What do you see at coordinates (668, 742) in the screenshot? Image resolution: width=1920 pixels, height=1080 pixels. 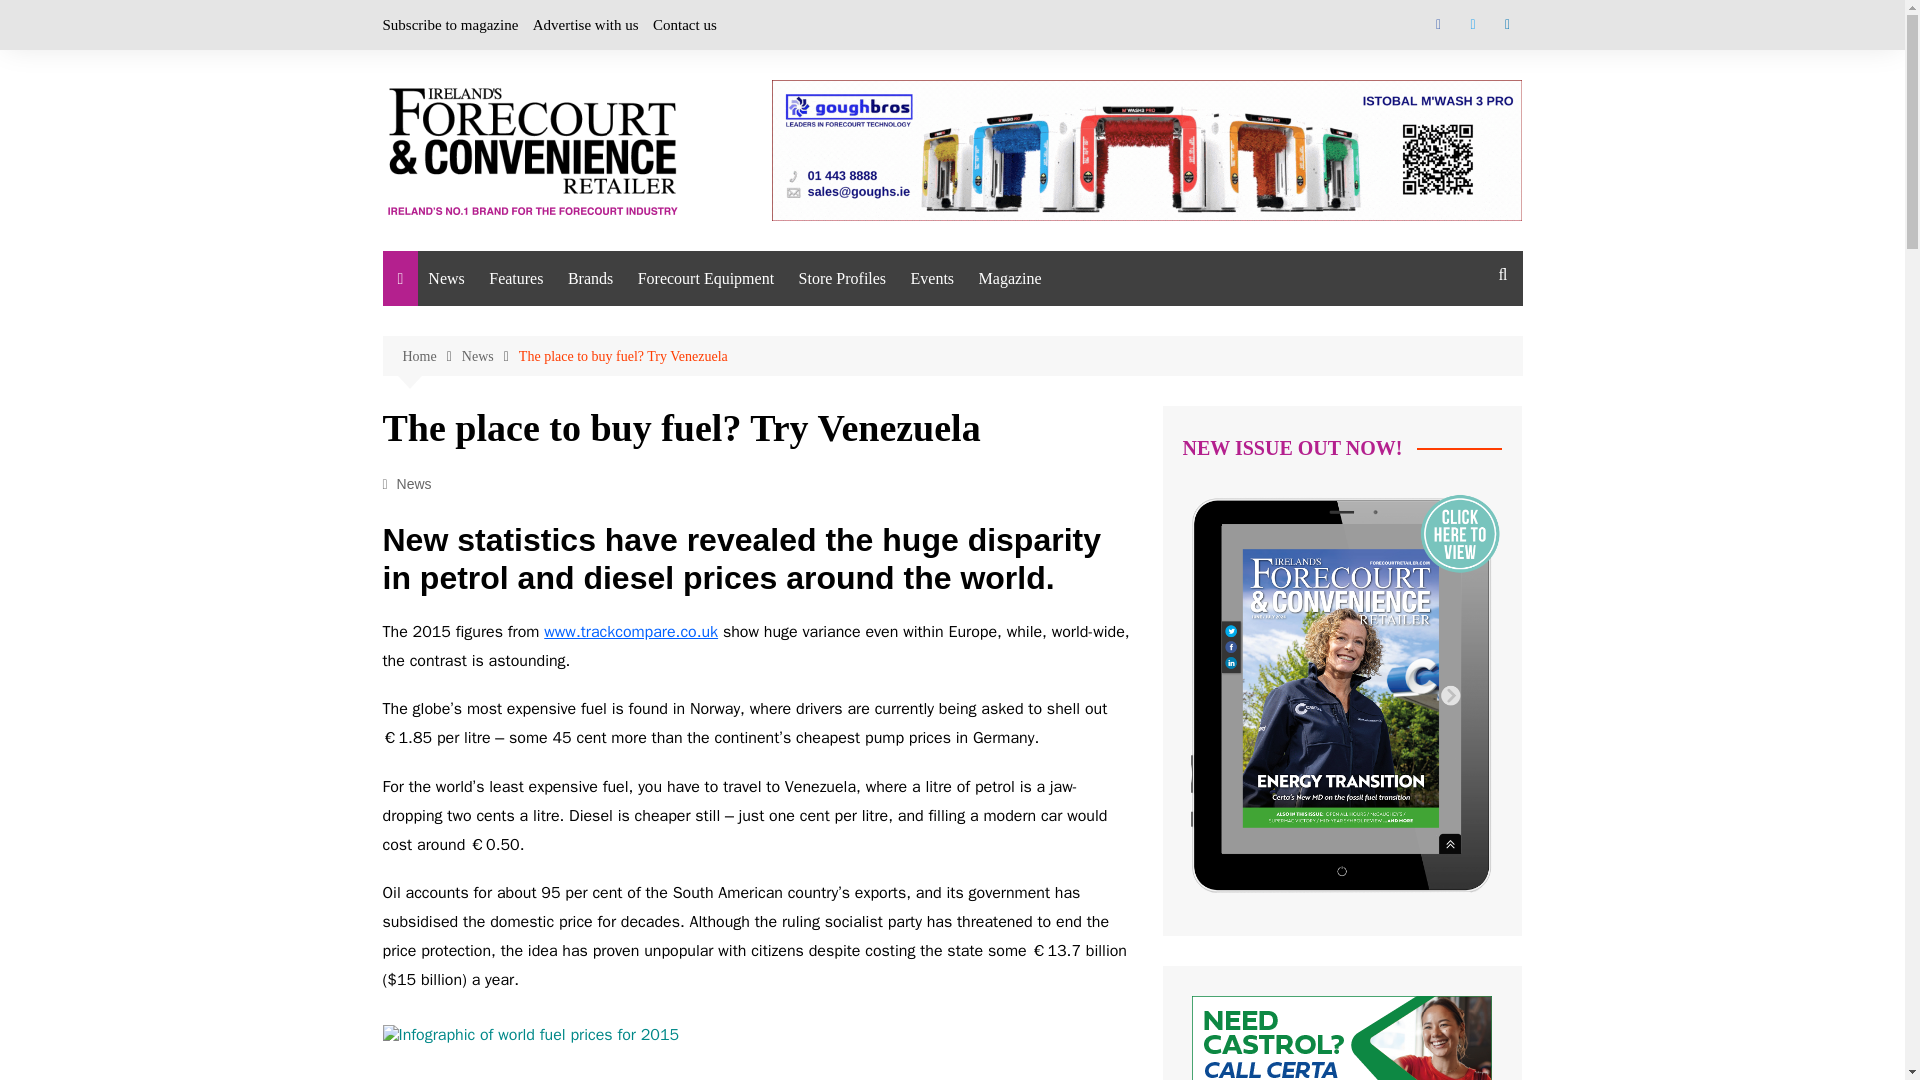 I see `Soft Drinks` at bounding box center [668, 742].